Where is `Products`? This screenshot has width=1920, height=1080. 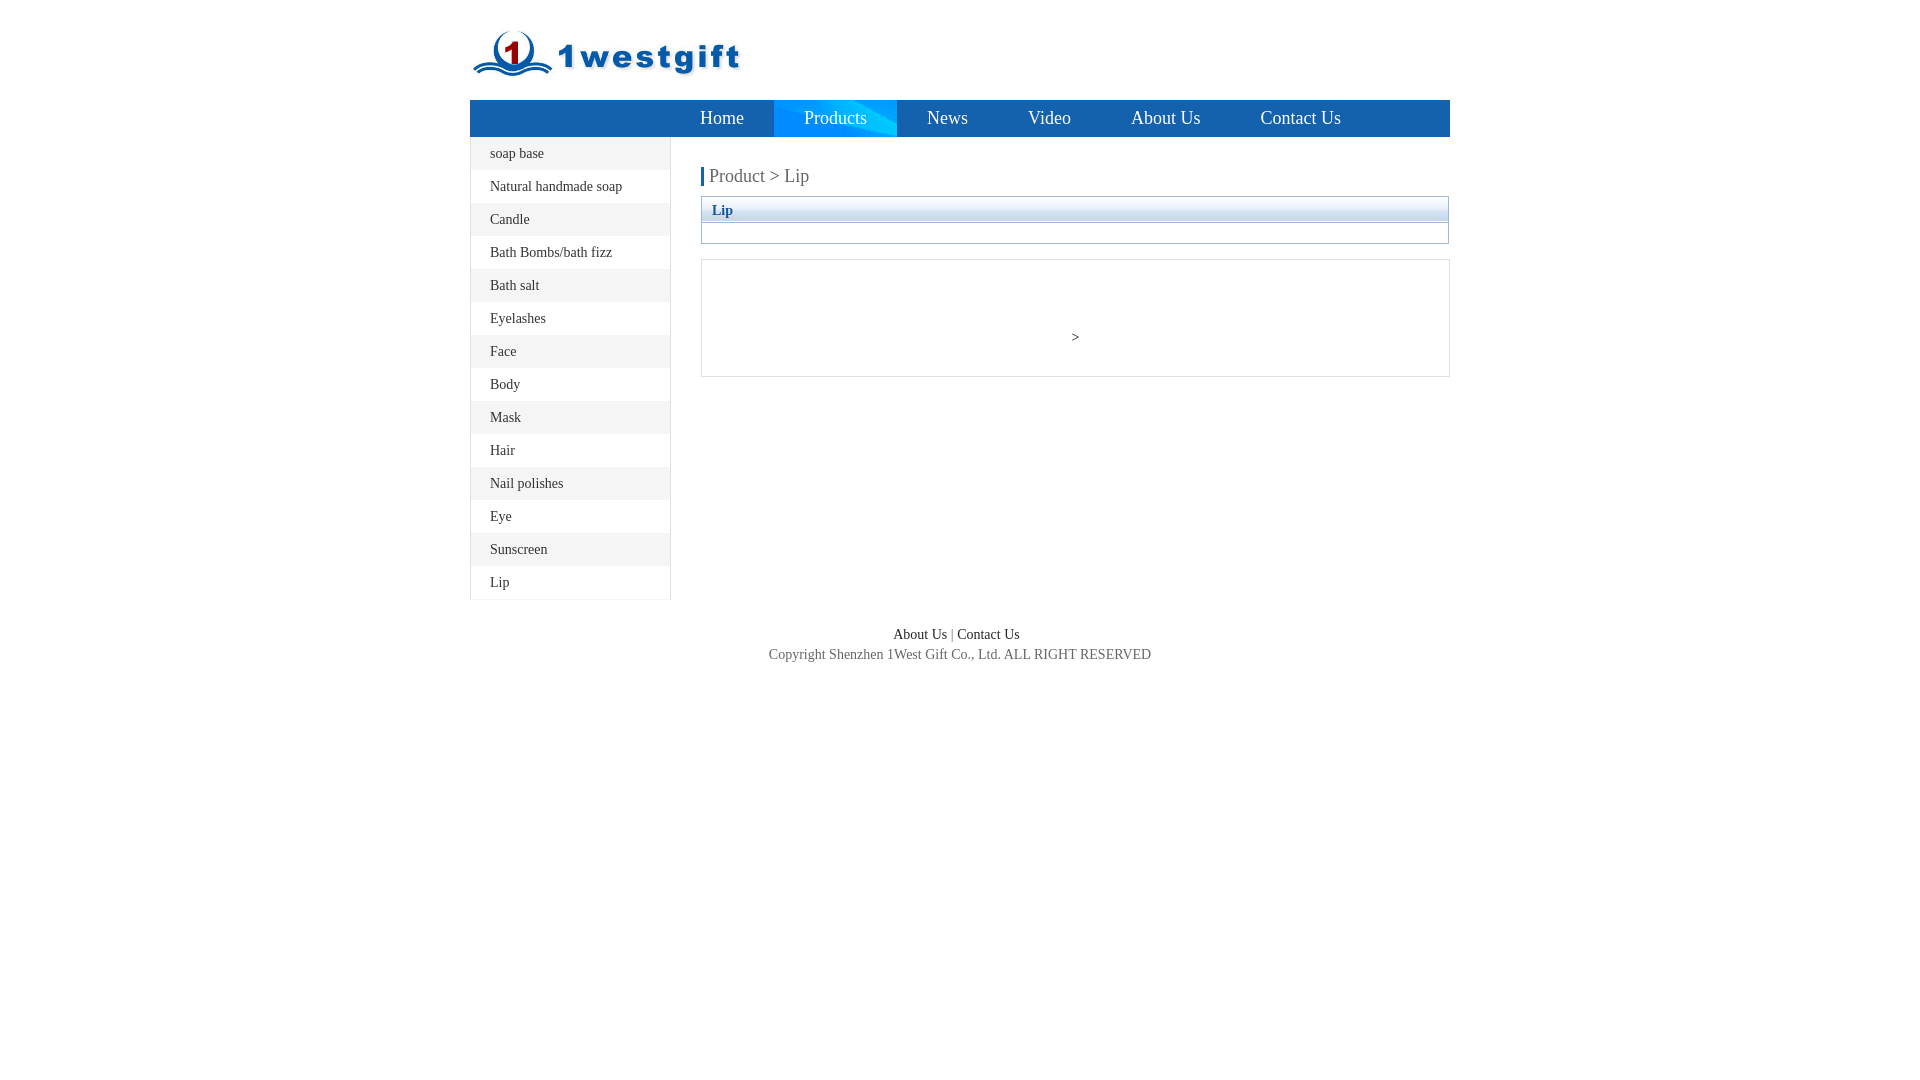
Products is located at coordinates (836, 118).